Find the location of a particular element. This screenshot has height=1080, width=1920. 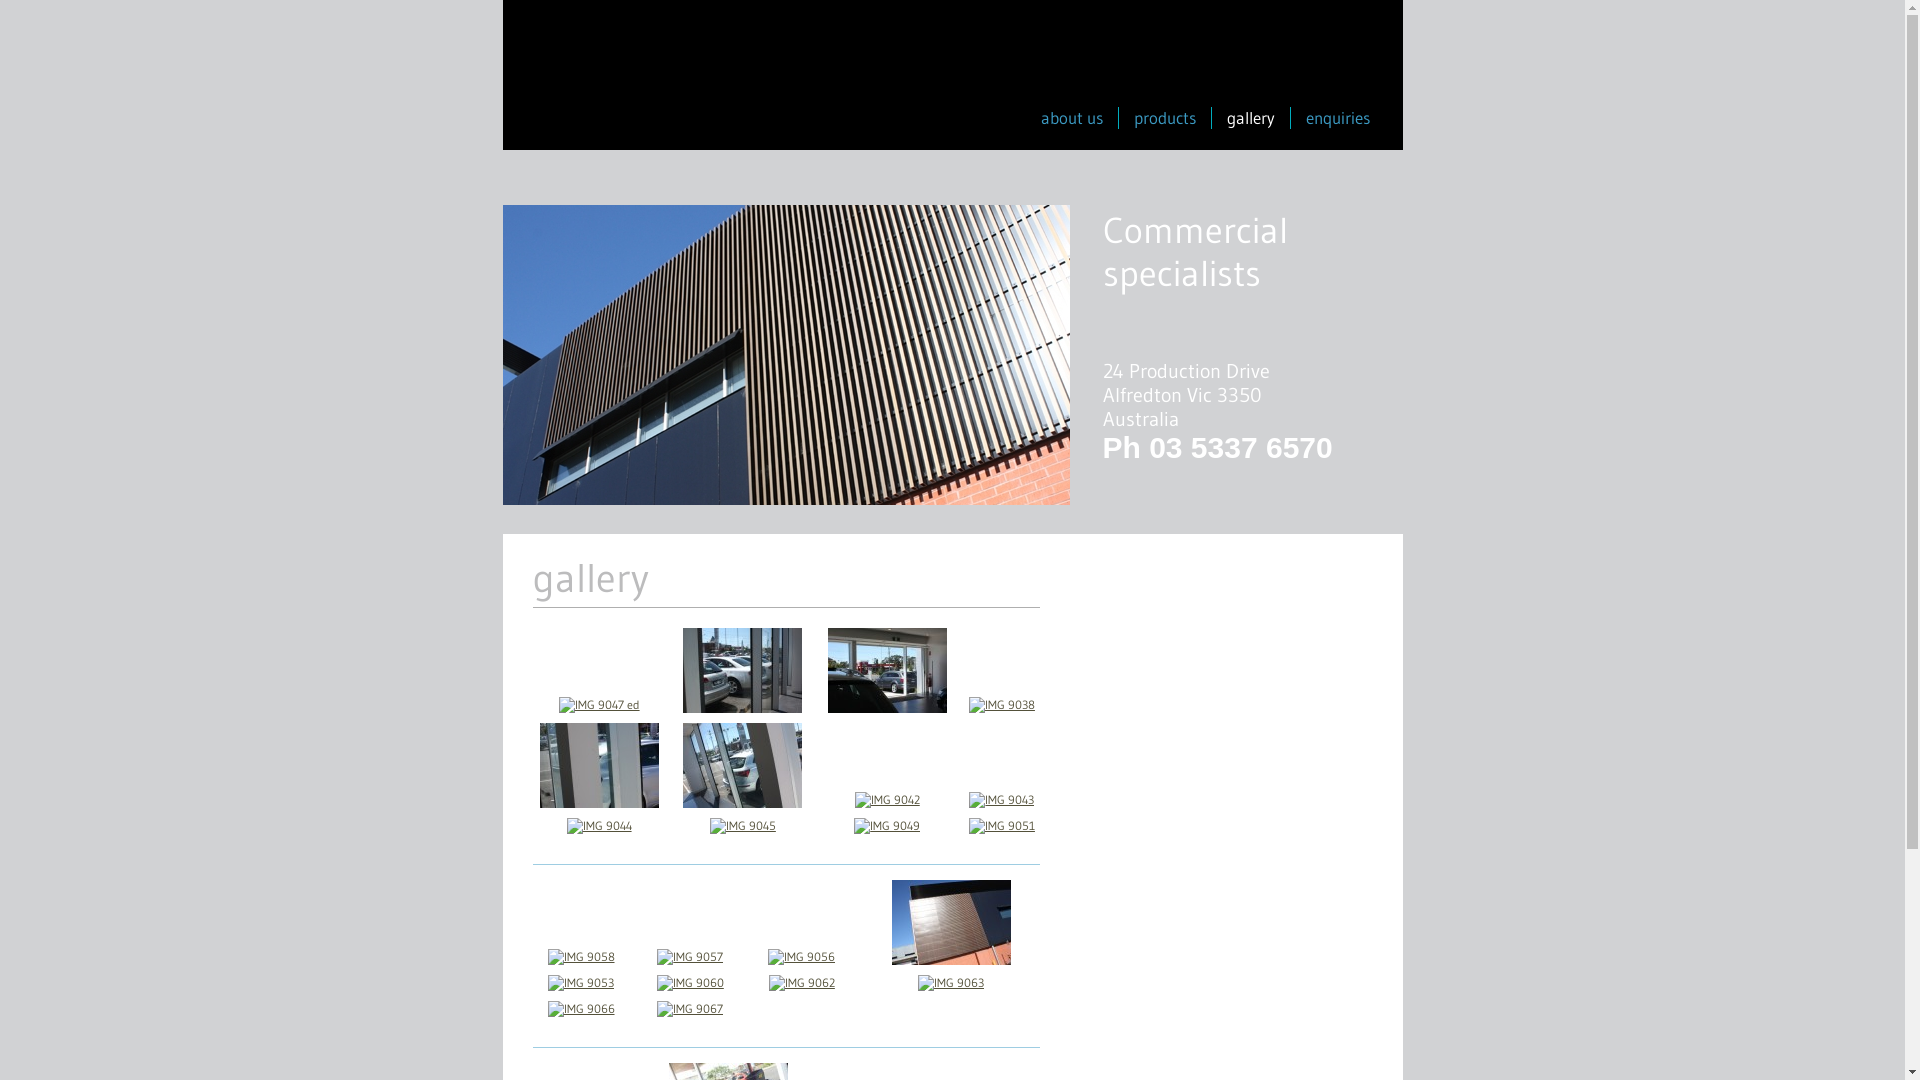

IMG 9047 ed is located at coordinates (600, 706).